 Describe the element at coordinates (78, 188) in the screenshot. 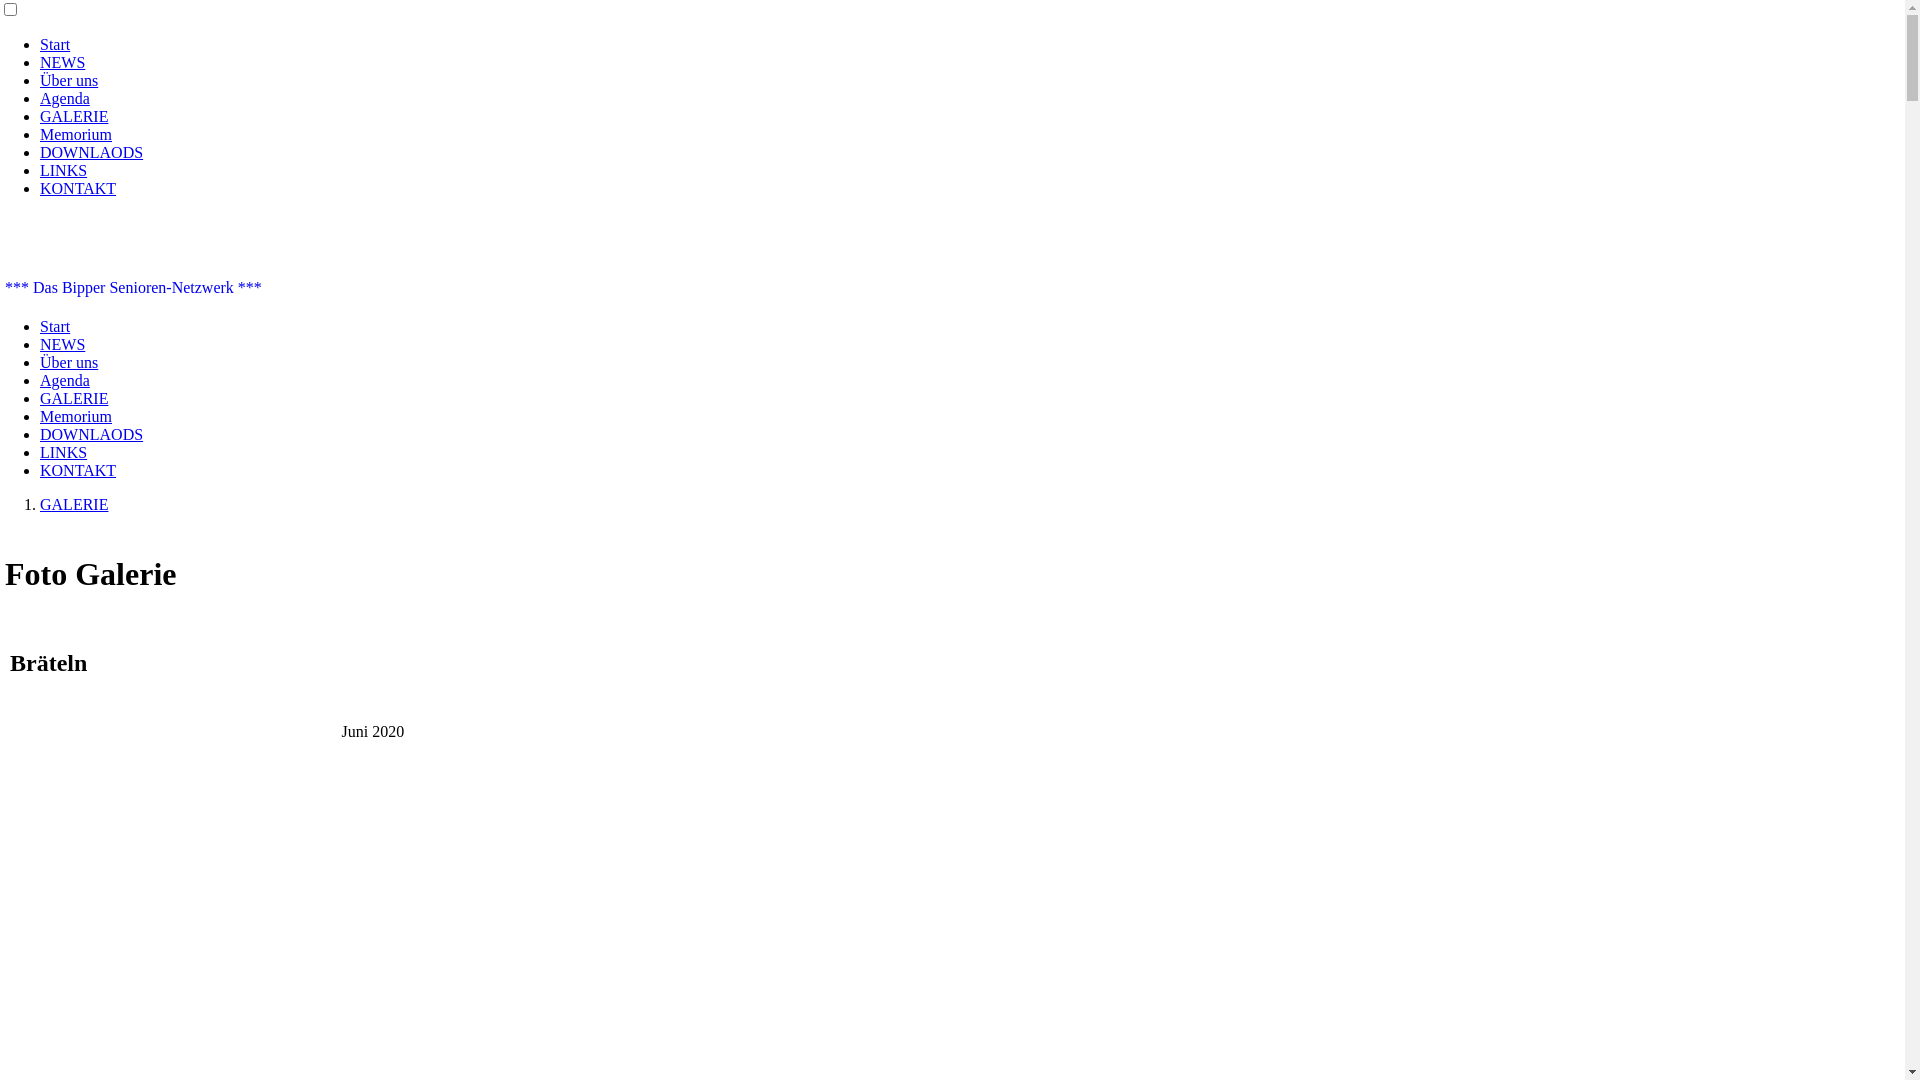

I see `KONTAKT` at that location.